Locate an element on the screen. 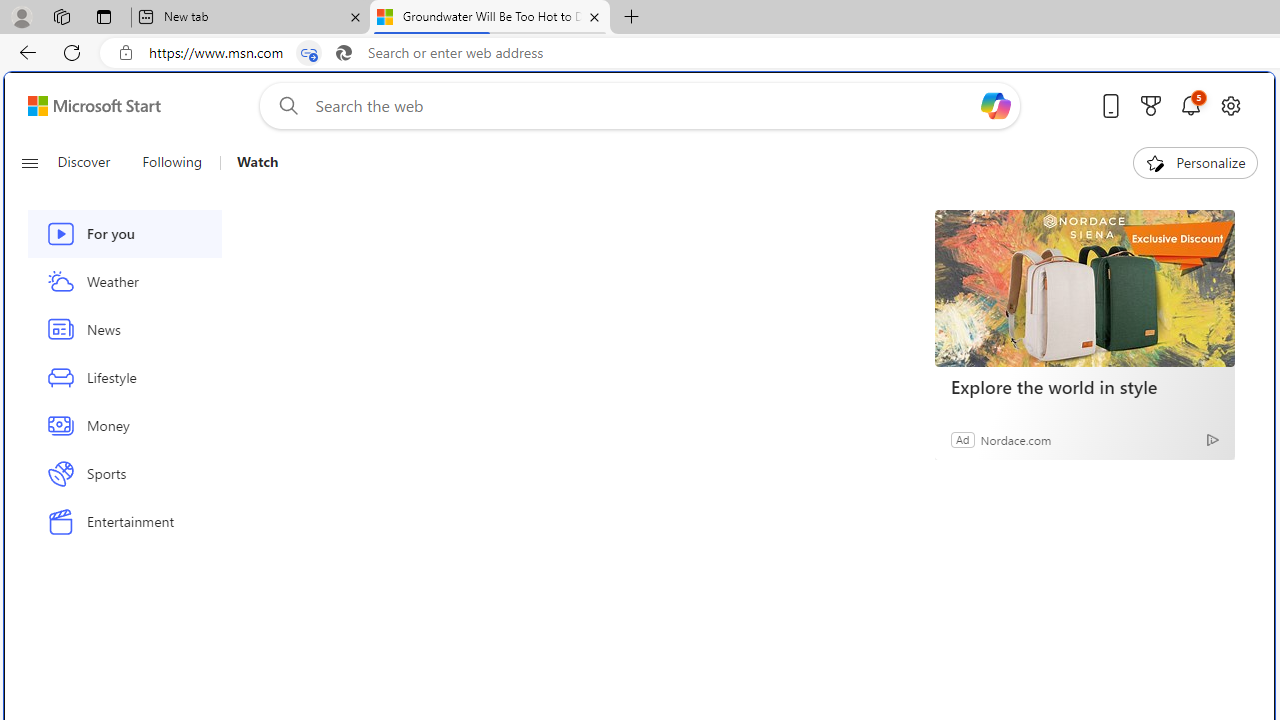 This screenshot has height=720, width=1280. Discover is located at coordinates (92, 162).